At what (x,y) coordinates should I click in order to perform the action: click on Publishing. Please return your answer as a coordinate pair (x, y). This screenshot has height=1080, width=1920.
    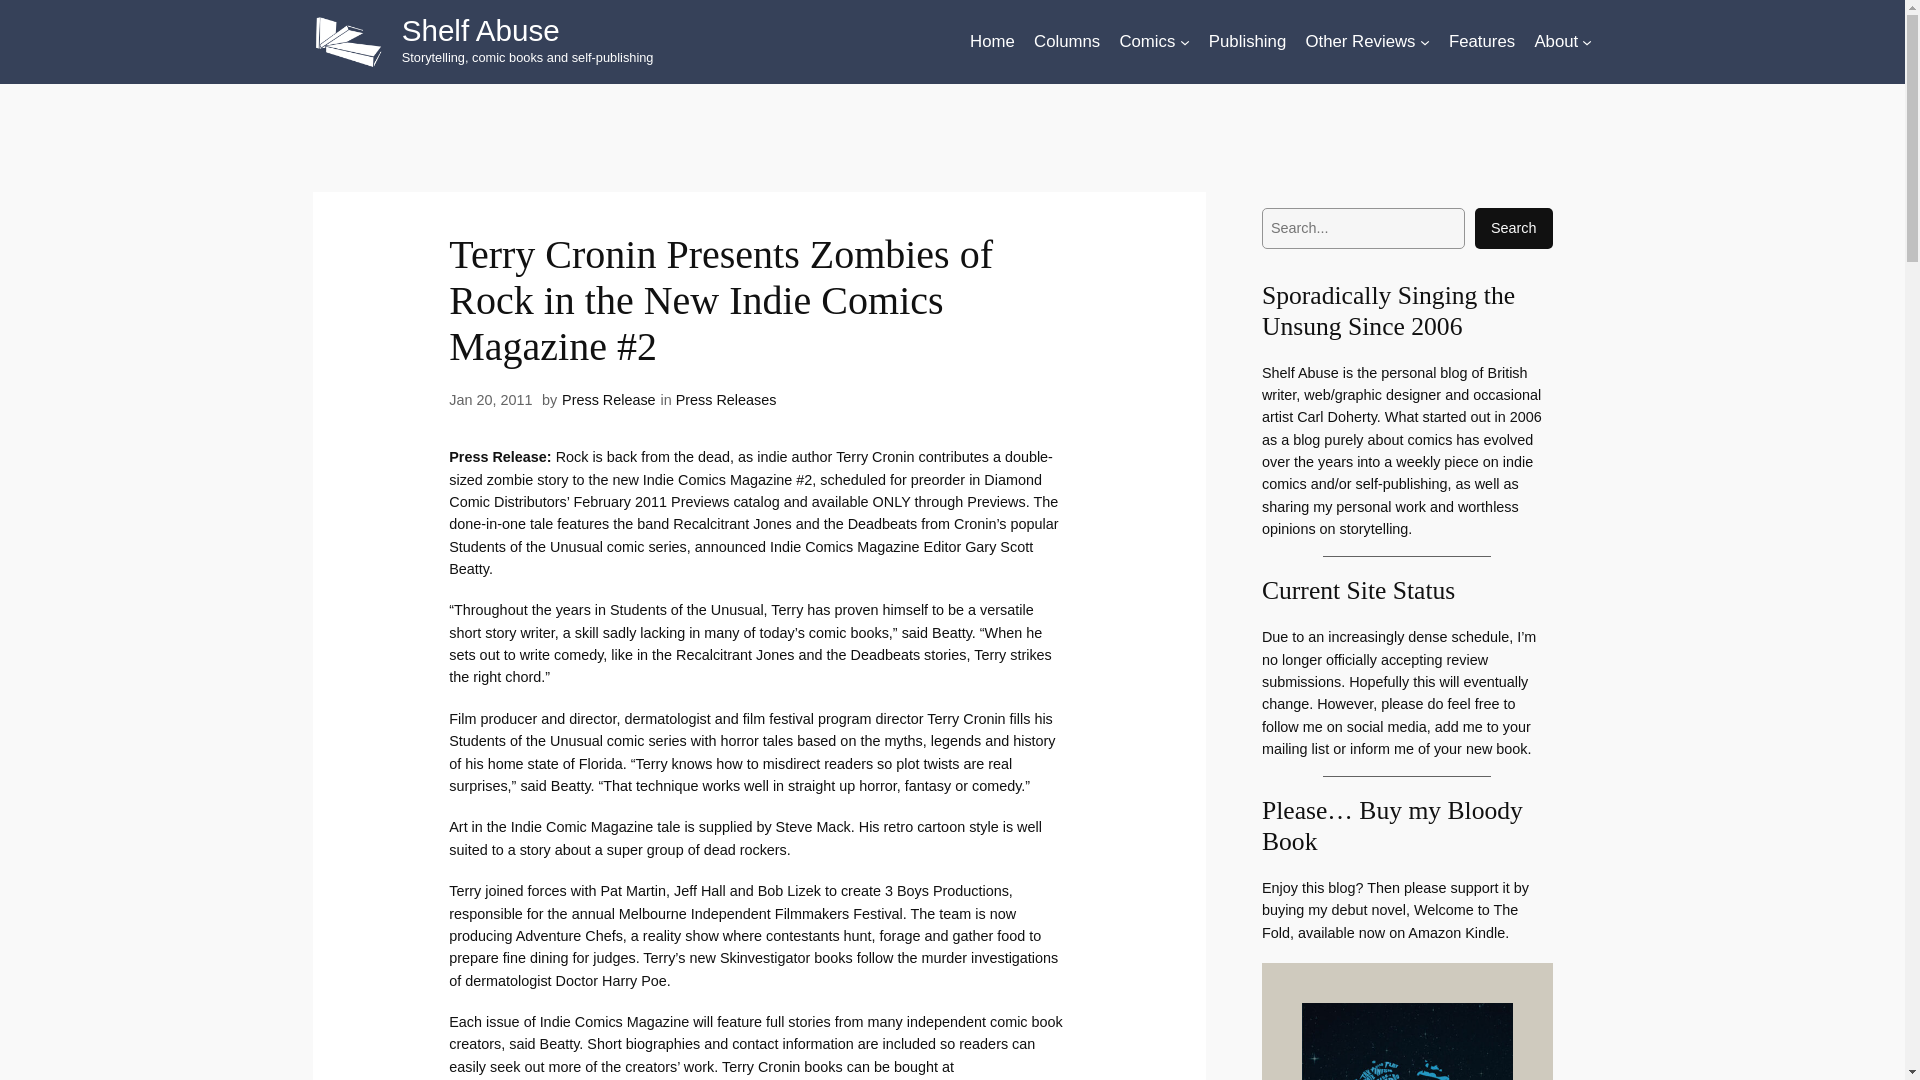
    Looking at the image, I should click on (1248, 42).